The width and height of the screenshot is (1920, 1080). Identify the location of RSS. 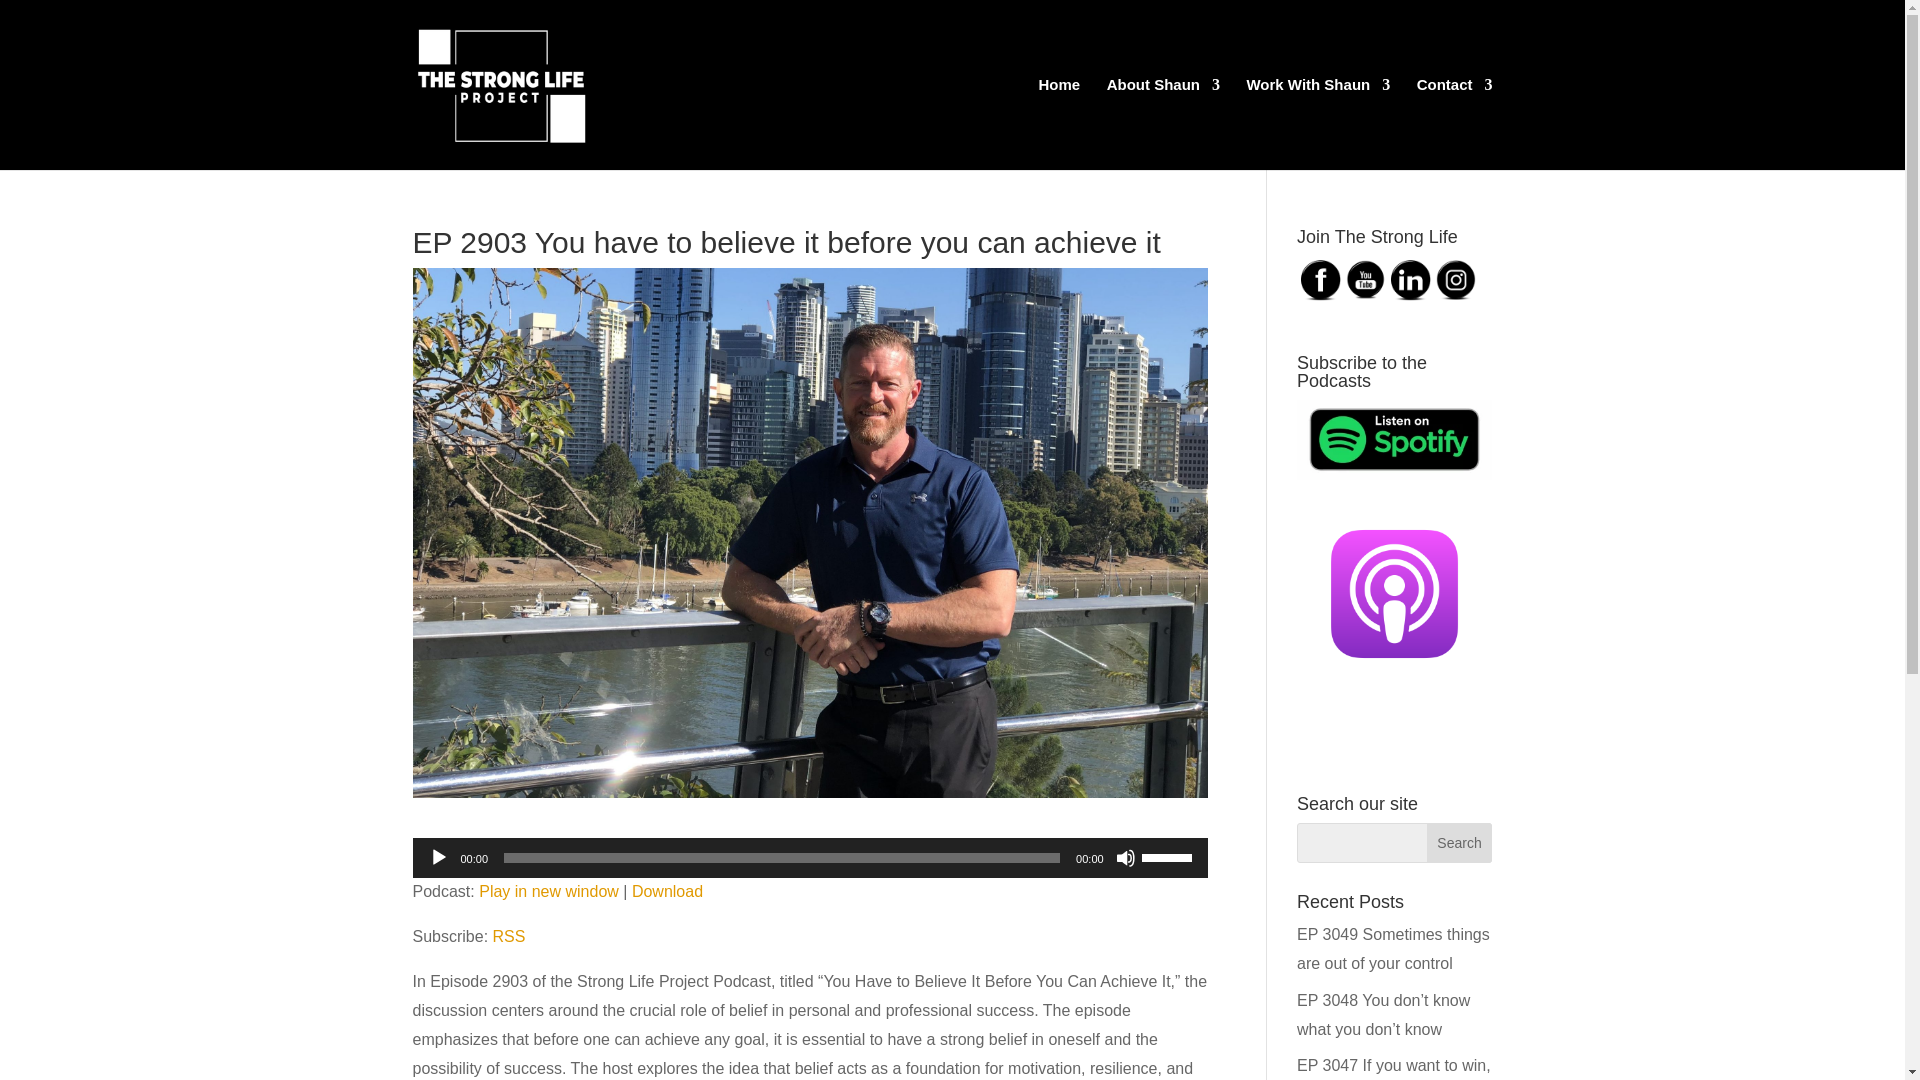
(510, 936).